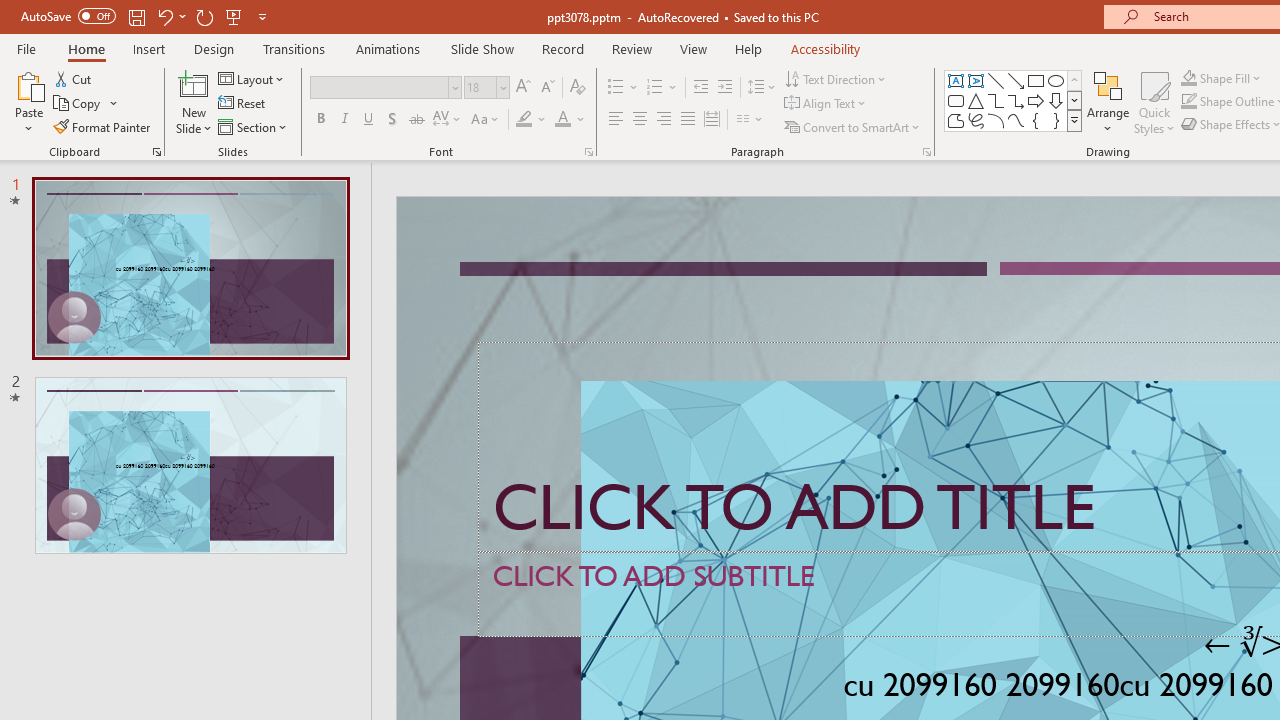 Image resolution: width=1280 pixels, height=720 pixels. I want to click on Arc, so click(996, 120).